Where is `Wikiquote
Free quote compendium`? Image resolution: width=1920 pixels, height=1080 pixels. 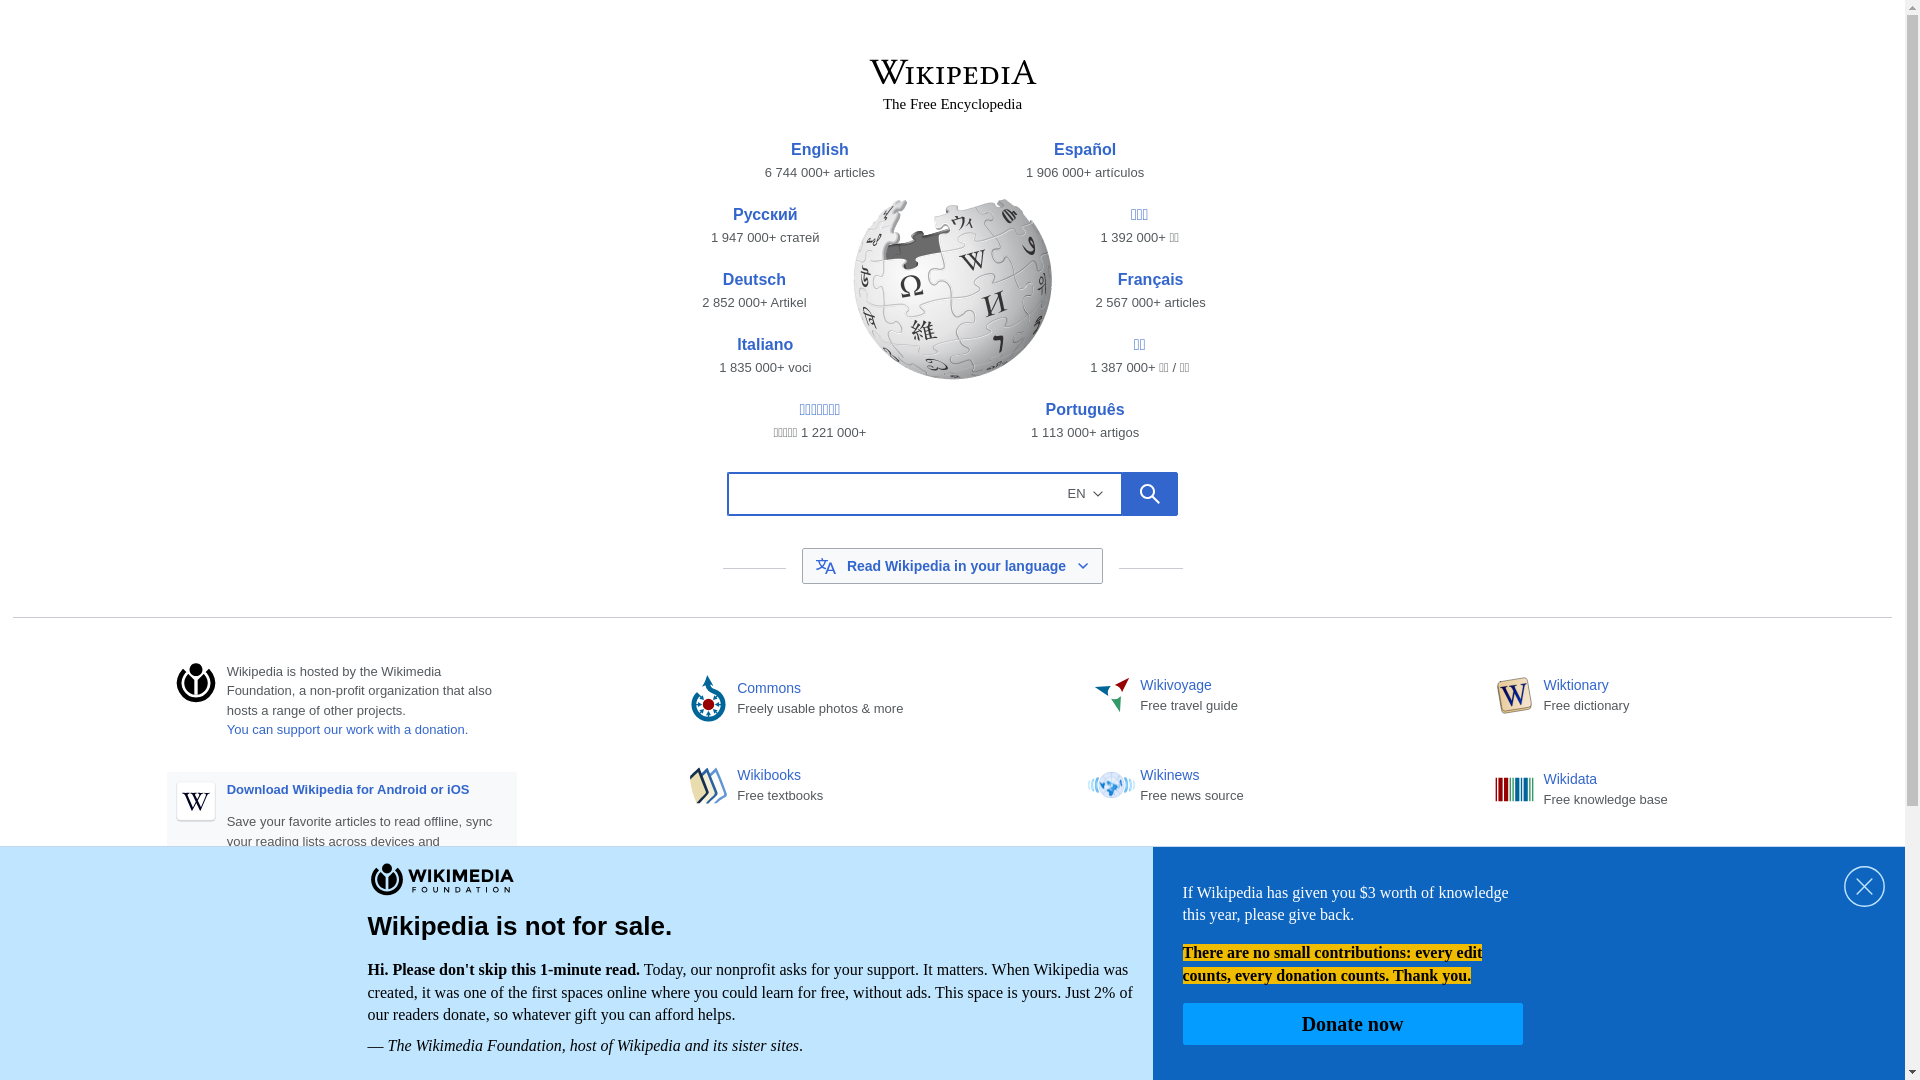
Wikiquote
Free quote compendium is located at coordinates (1268, 880).